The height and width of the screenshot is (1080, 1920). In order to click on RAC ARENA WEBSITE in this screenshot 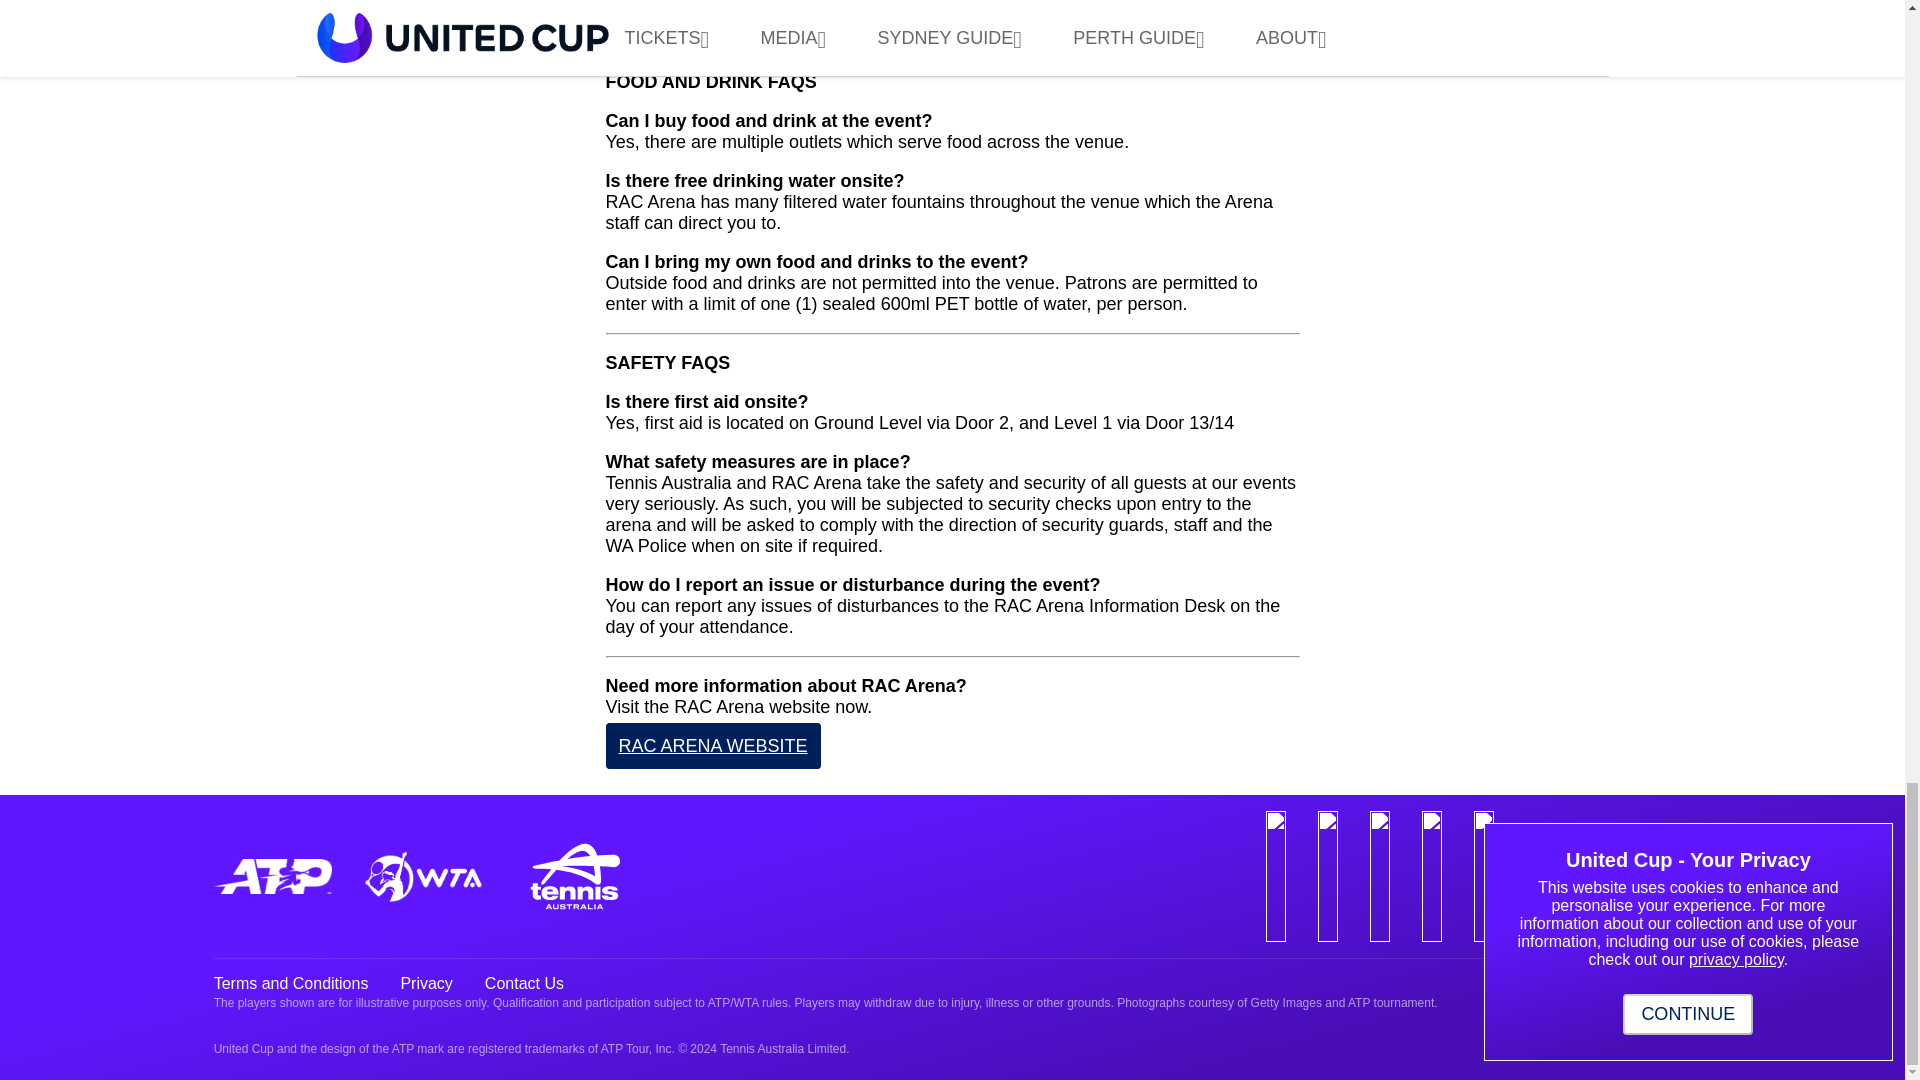, I will do `click(714, 745)`.